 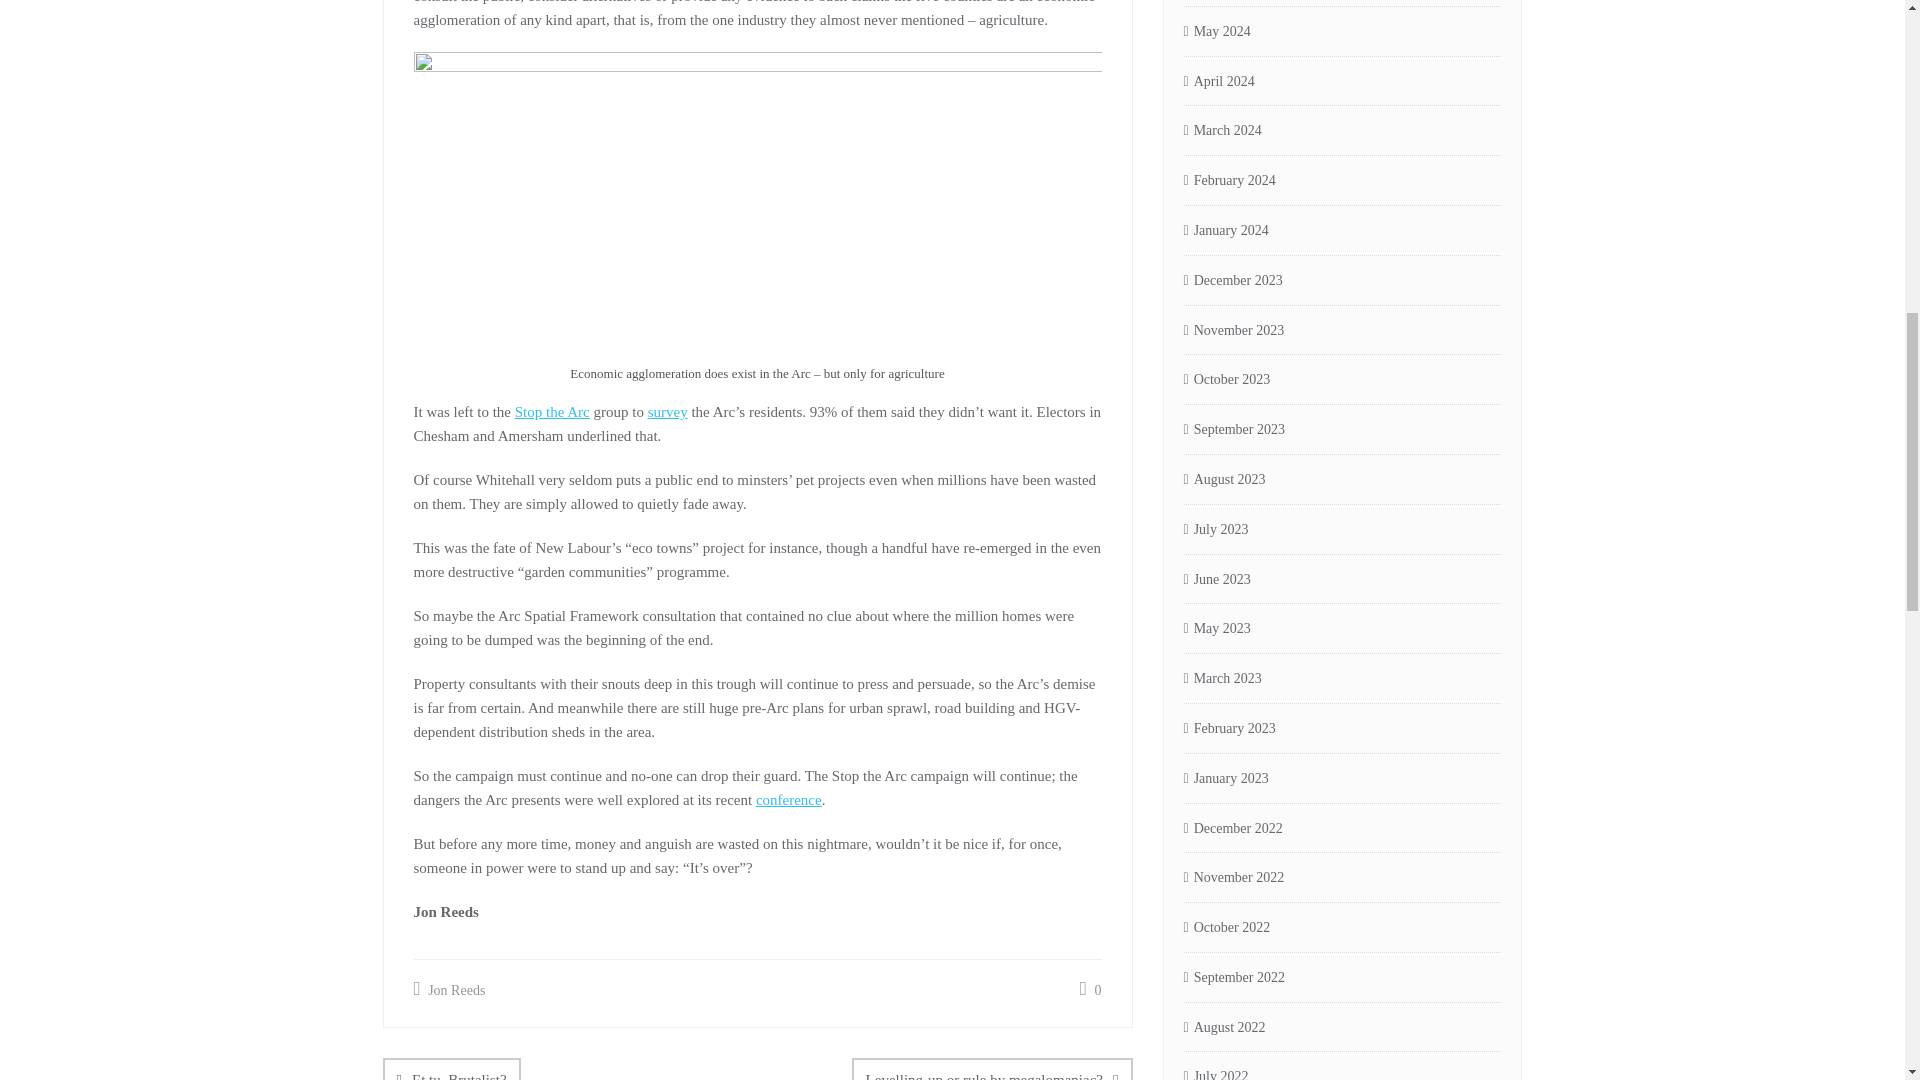 What do you see at coordinates (1233, 281) in the screenshot?
I see `December 2023` at bounding box center [1233, 281].